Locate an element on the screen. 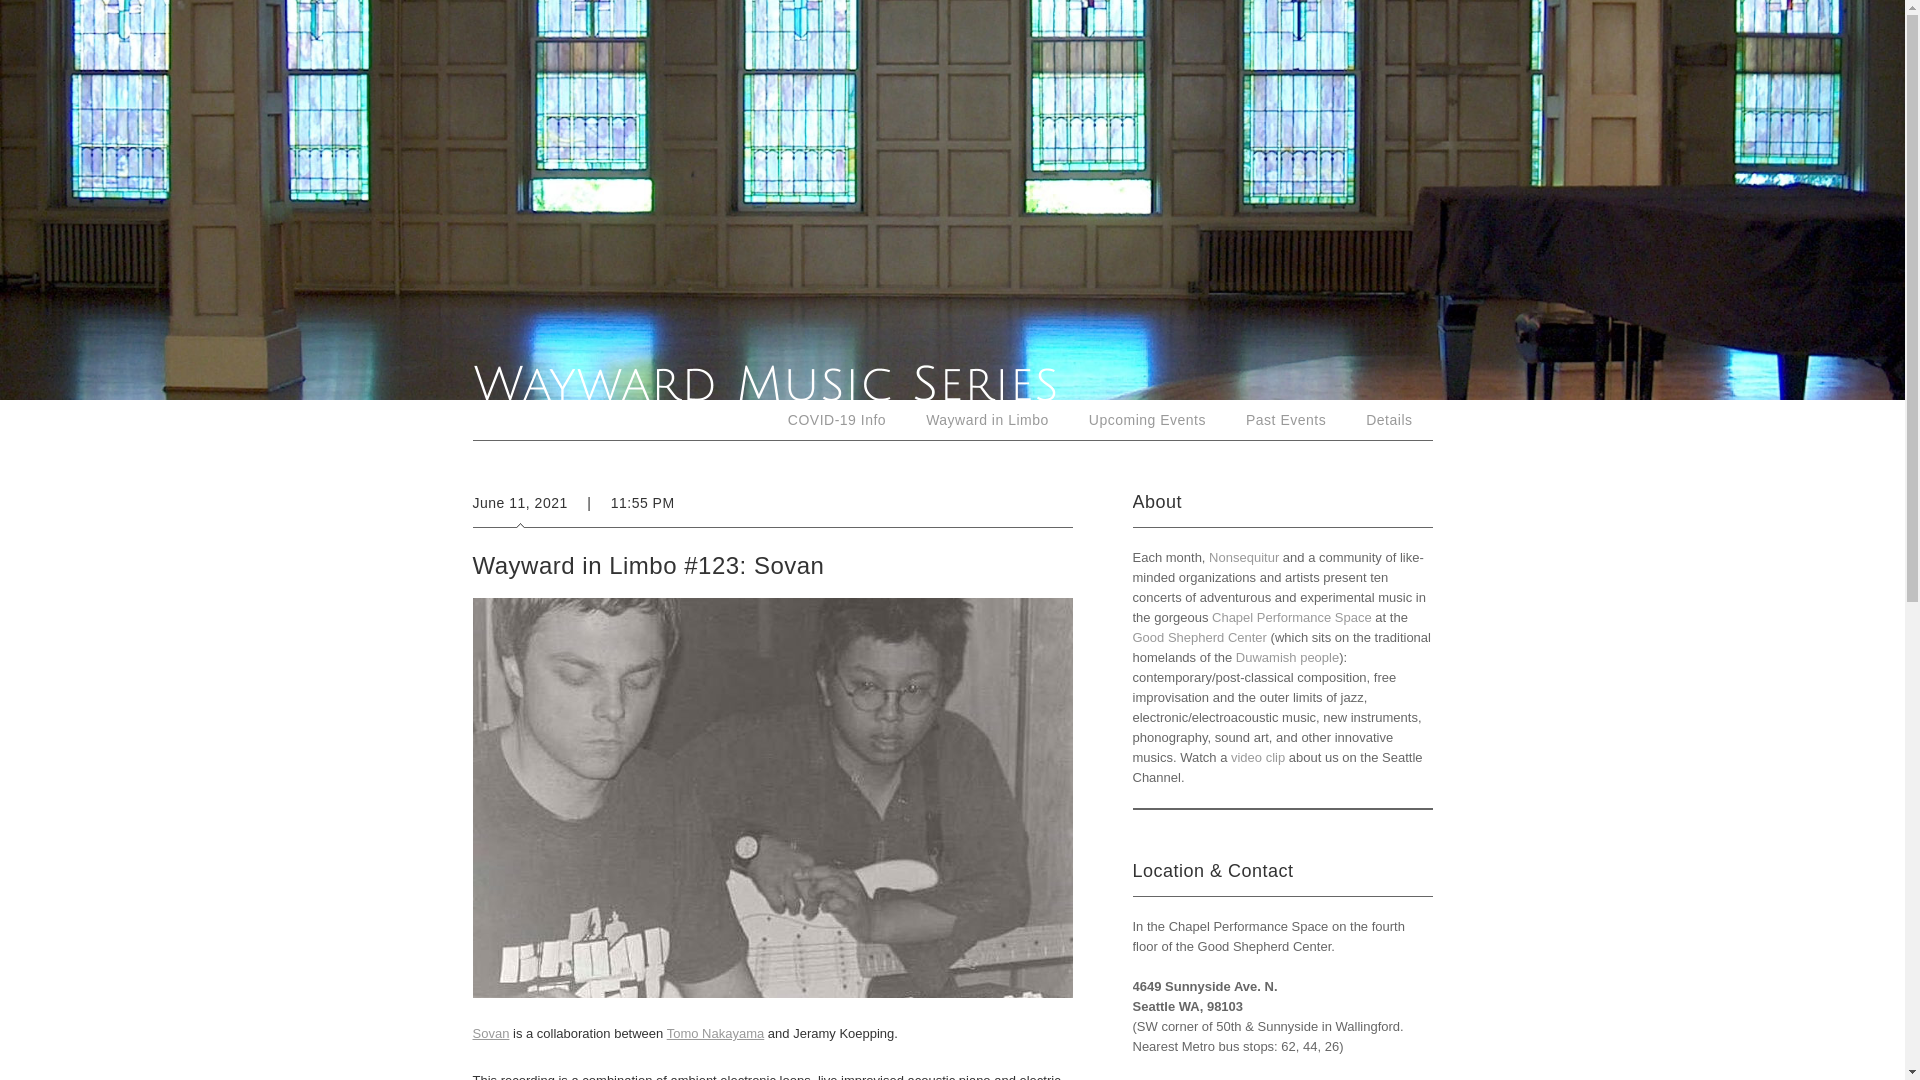  Upcoming Events is located at coordinates (1148, 420).